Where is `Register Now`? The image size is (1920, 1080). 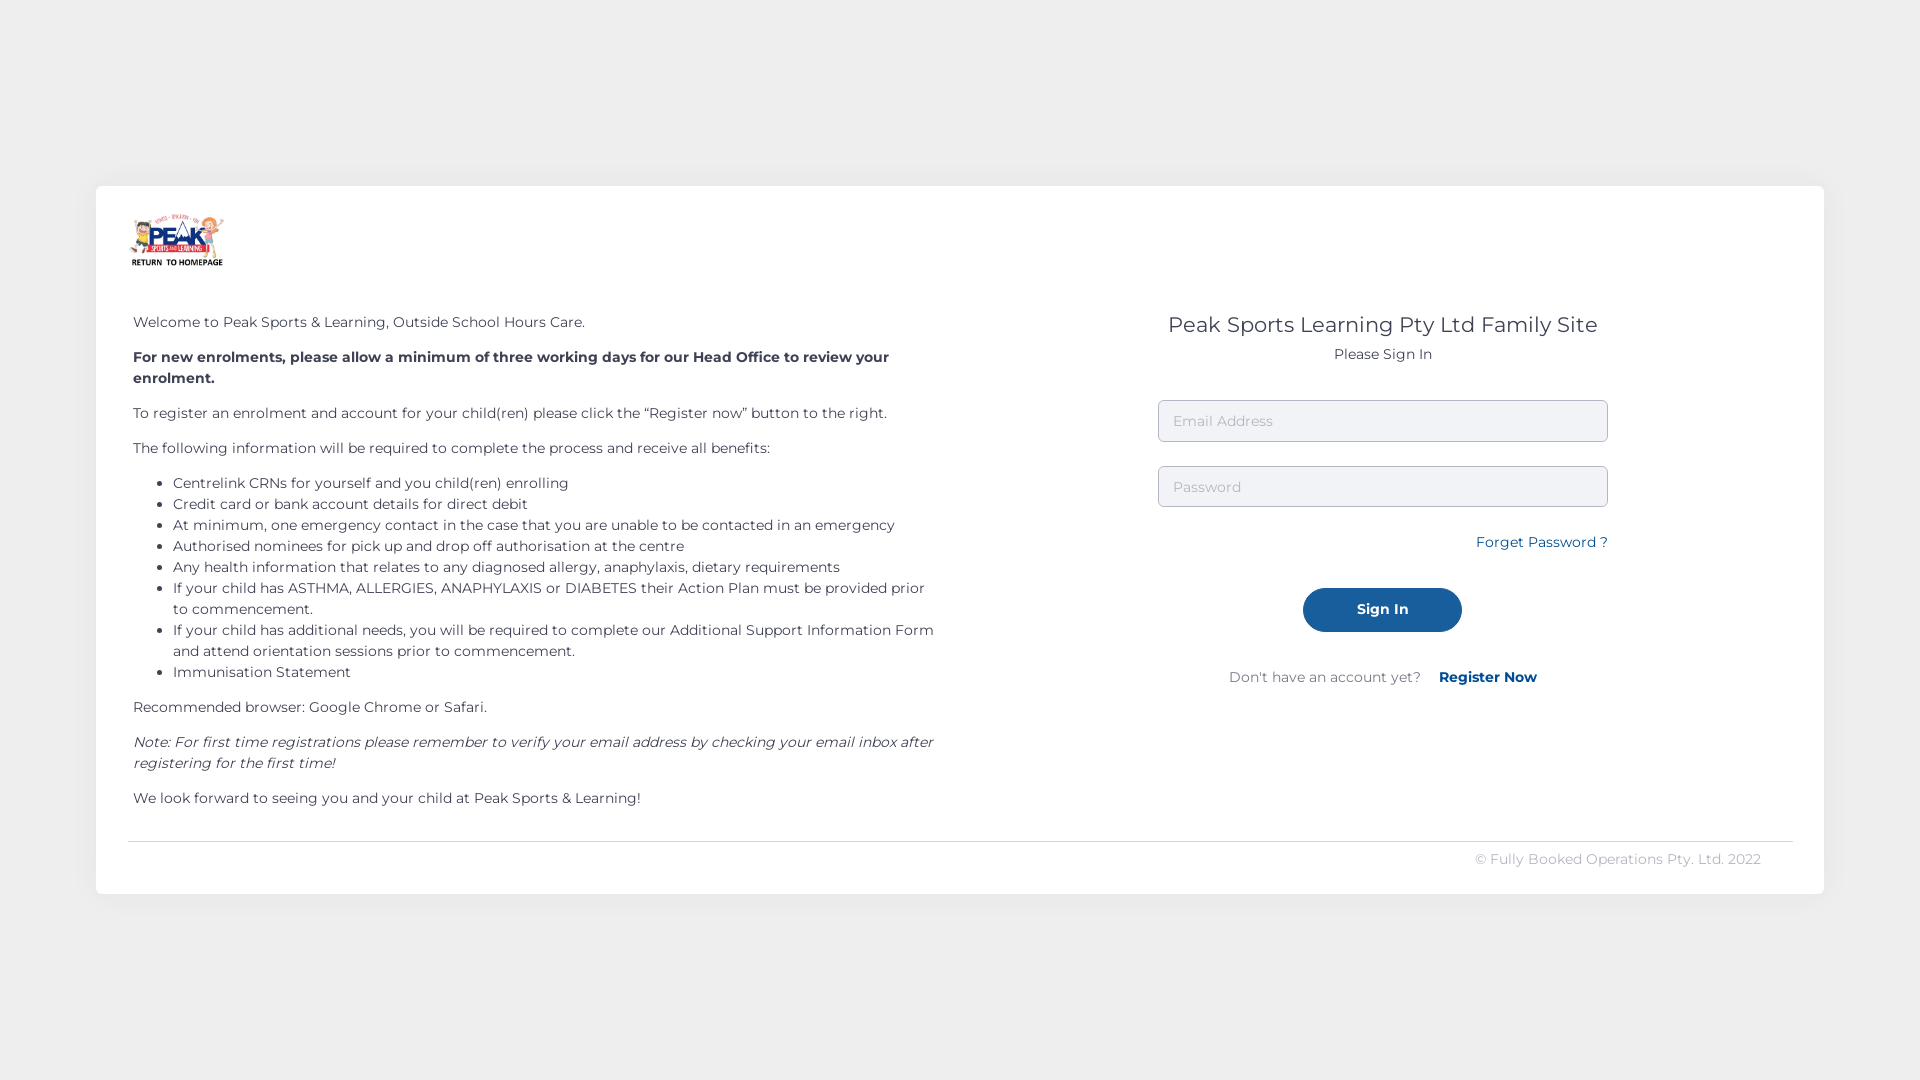 Register Now is located at coordinates (1487, 677).